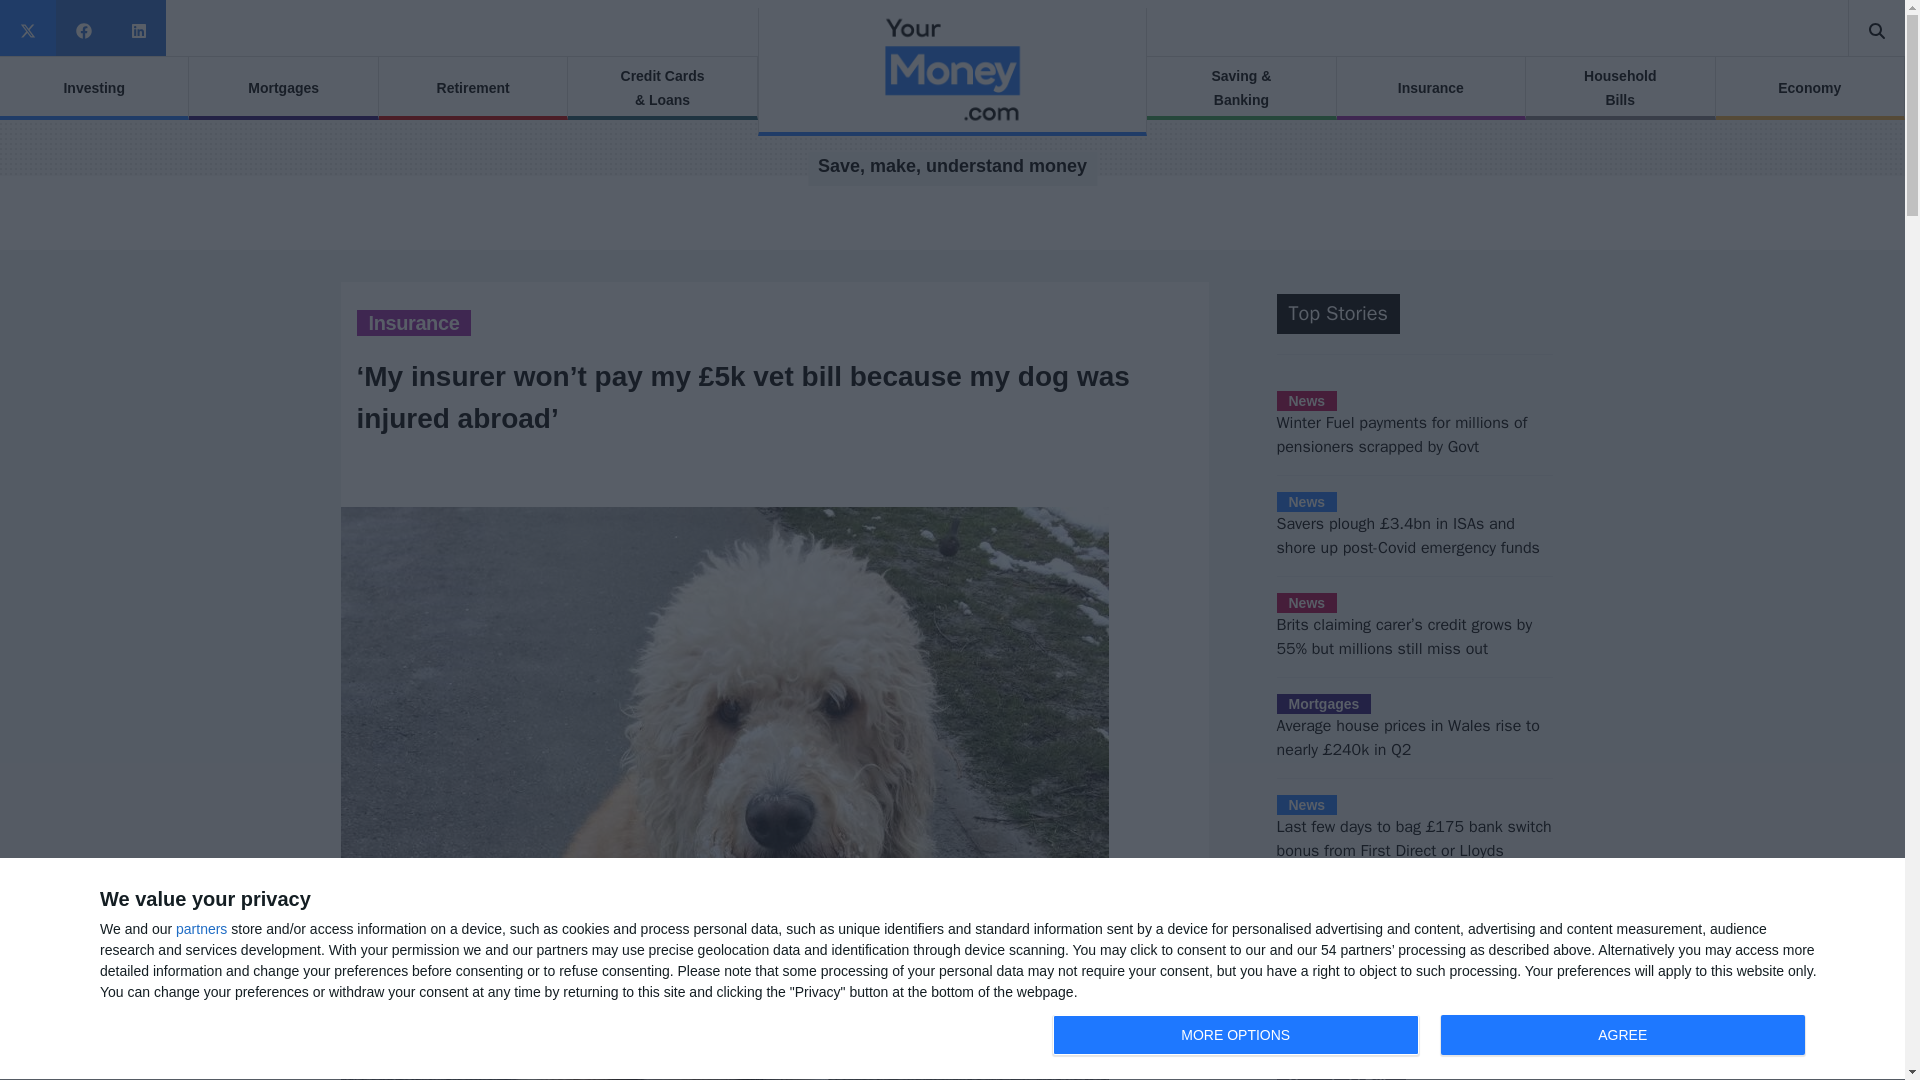 This screenshot has height=1080, width=1920. I want to click on Economy, so click(1235, 1035).